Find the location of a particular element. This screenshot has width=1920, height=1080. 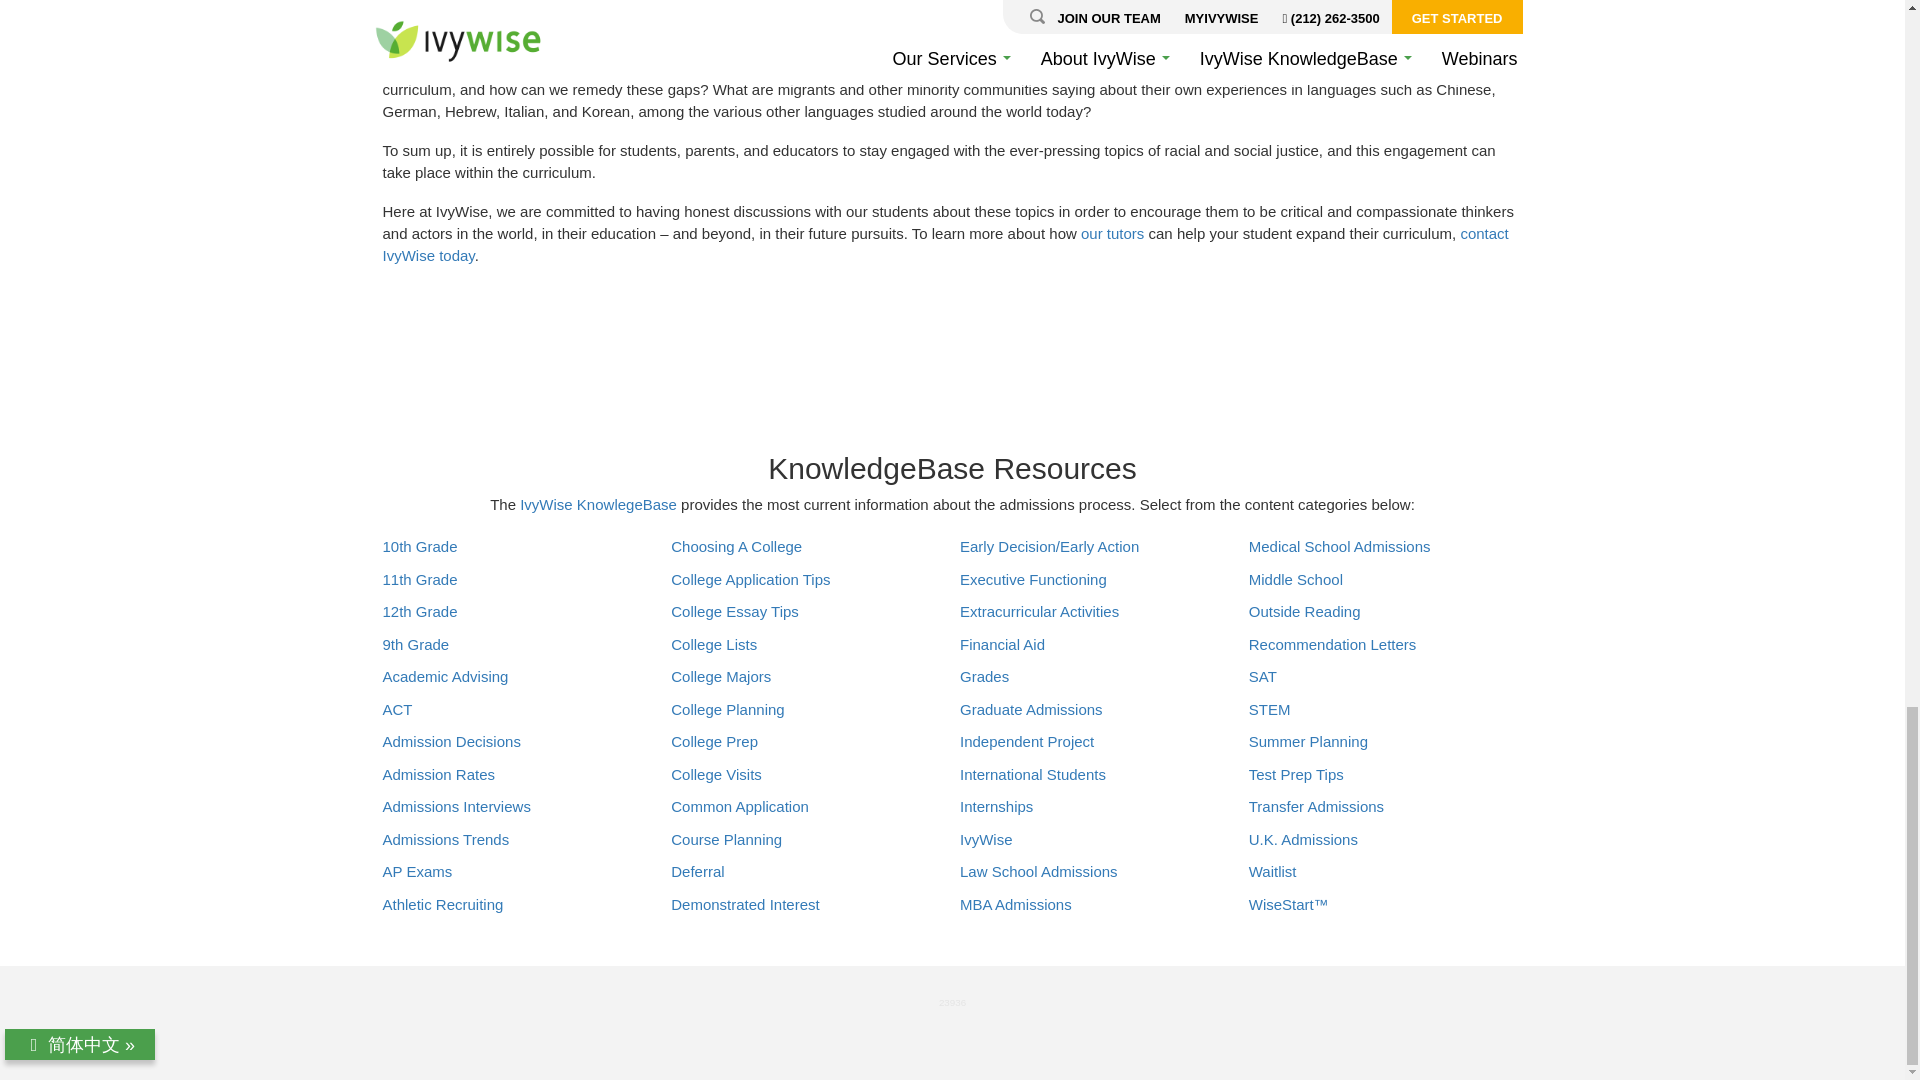

College Essay Tips is located at coordinates (734, 612).